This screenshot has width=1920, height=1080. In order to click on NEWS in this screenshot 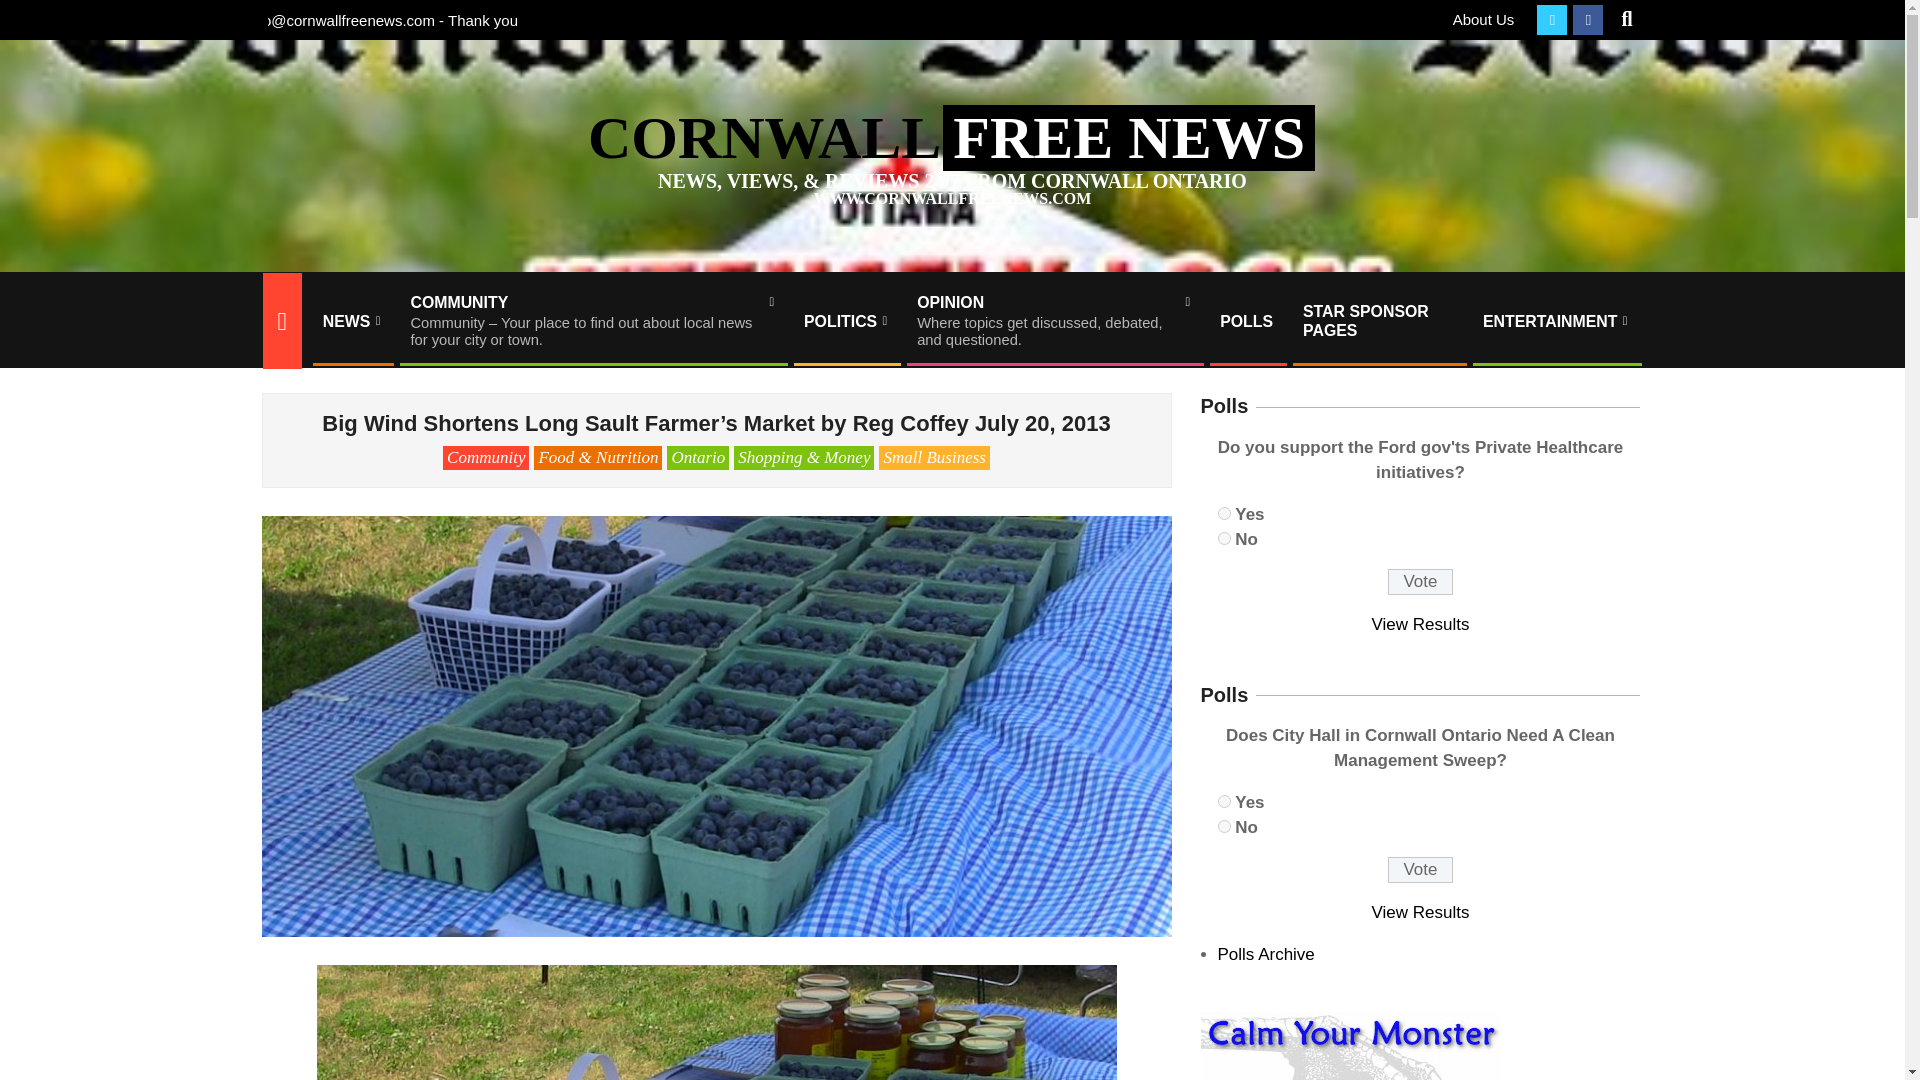, I will do `click(1054, 321)`.